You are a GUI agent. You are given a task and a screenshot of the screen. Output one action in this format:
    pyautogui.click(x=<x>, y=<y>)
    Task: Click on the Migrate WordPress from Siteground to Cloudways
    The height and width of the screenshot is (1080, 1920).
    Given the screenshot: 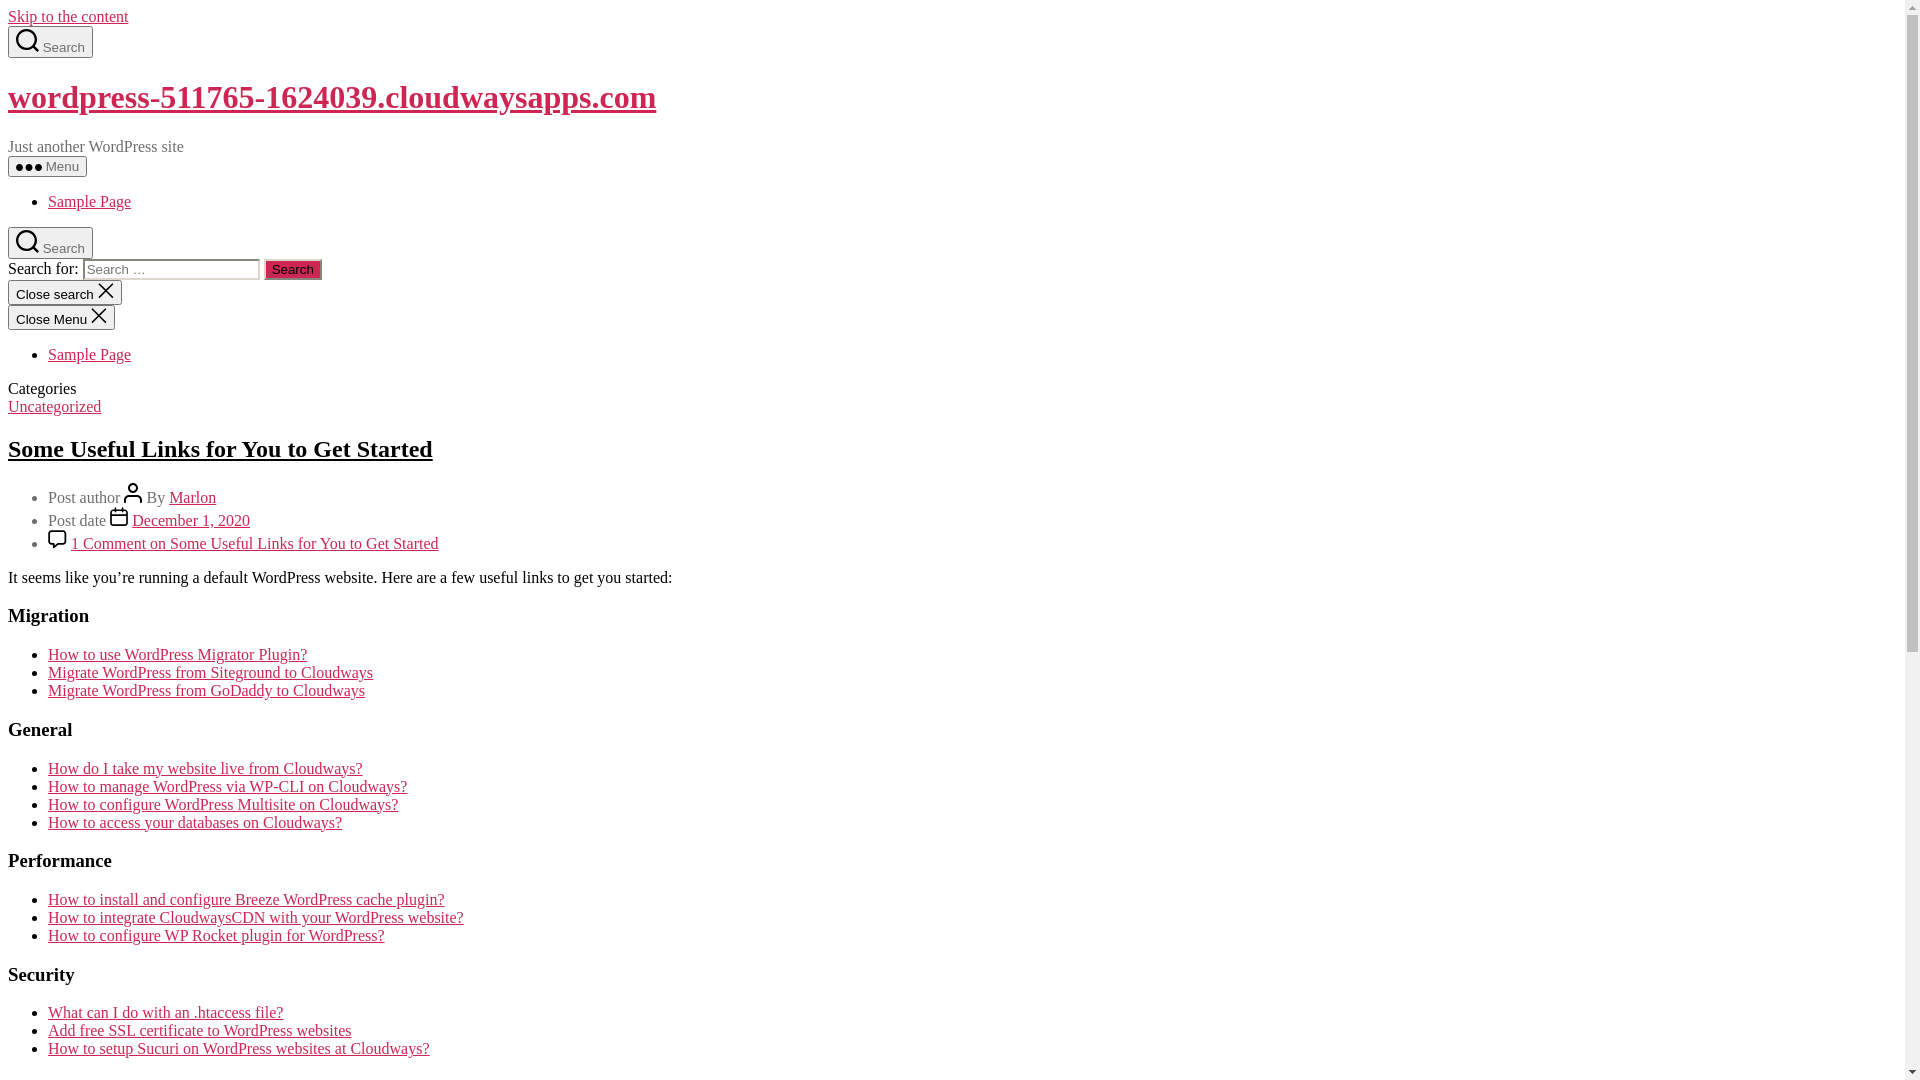 What is the action you would take?
    pyautogui.click(x=210, y=672)
    